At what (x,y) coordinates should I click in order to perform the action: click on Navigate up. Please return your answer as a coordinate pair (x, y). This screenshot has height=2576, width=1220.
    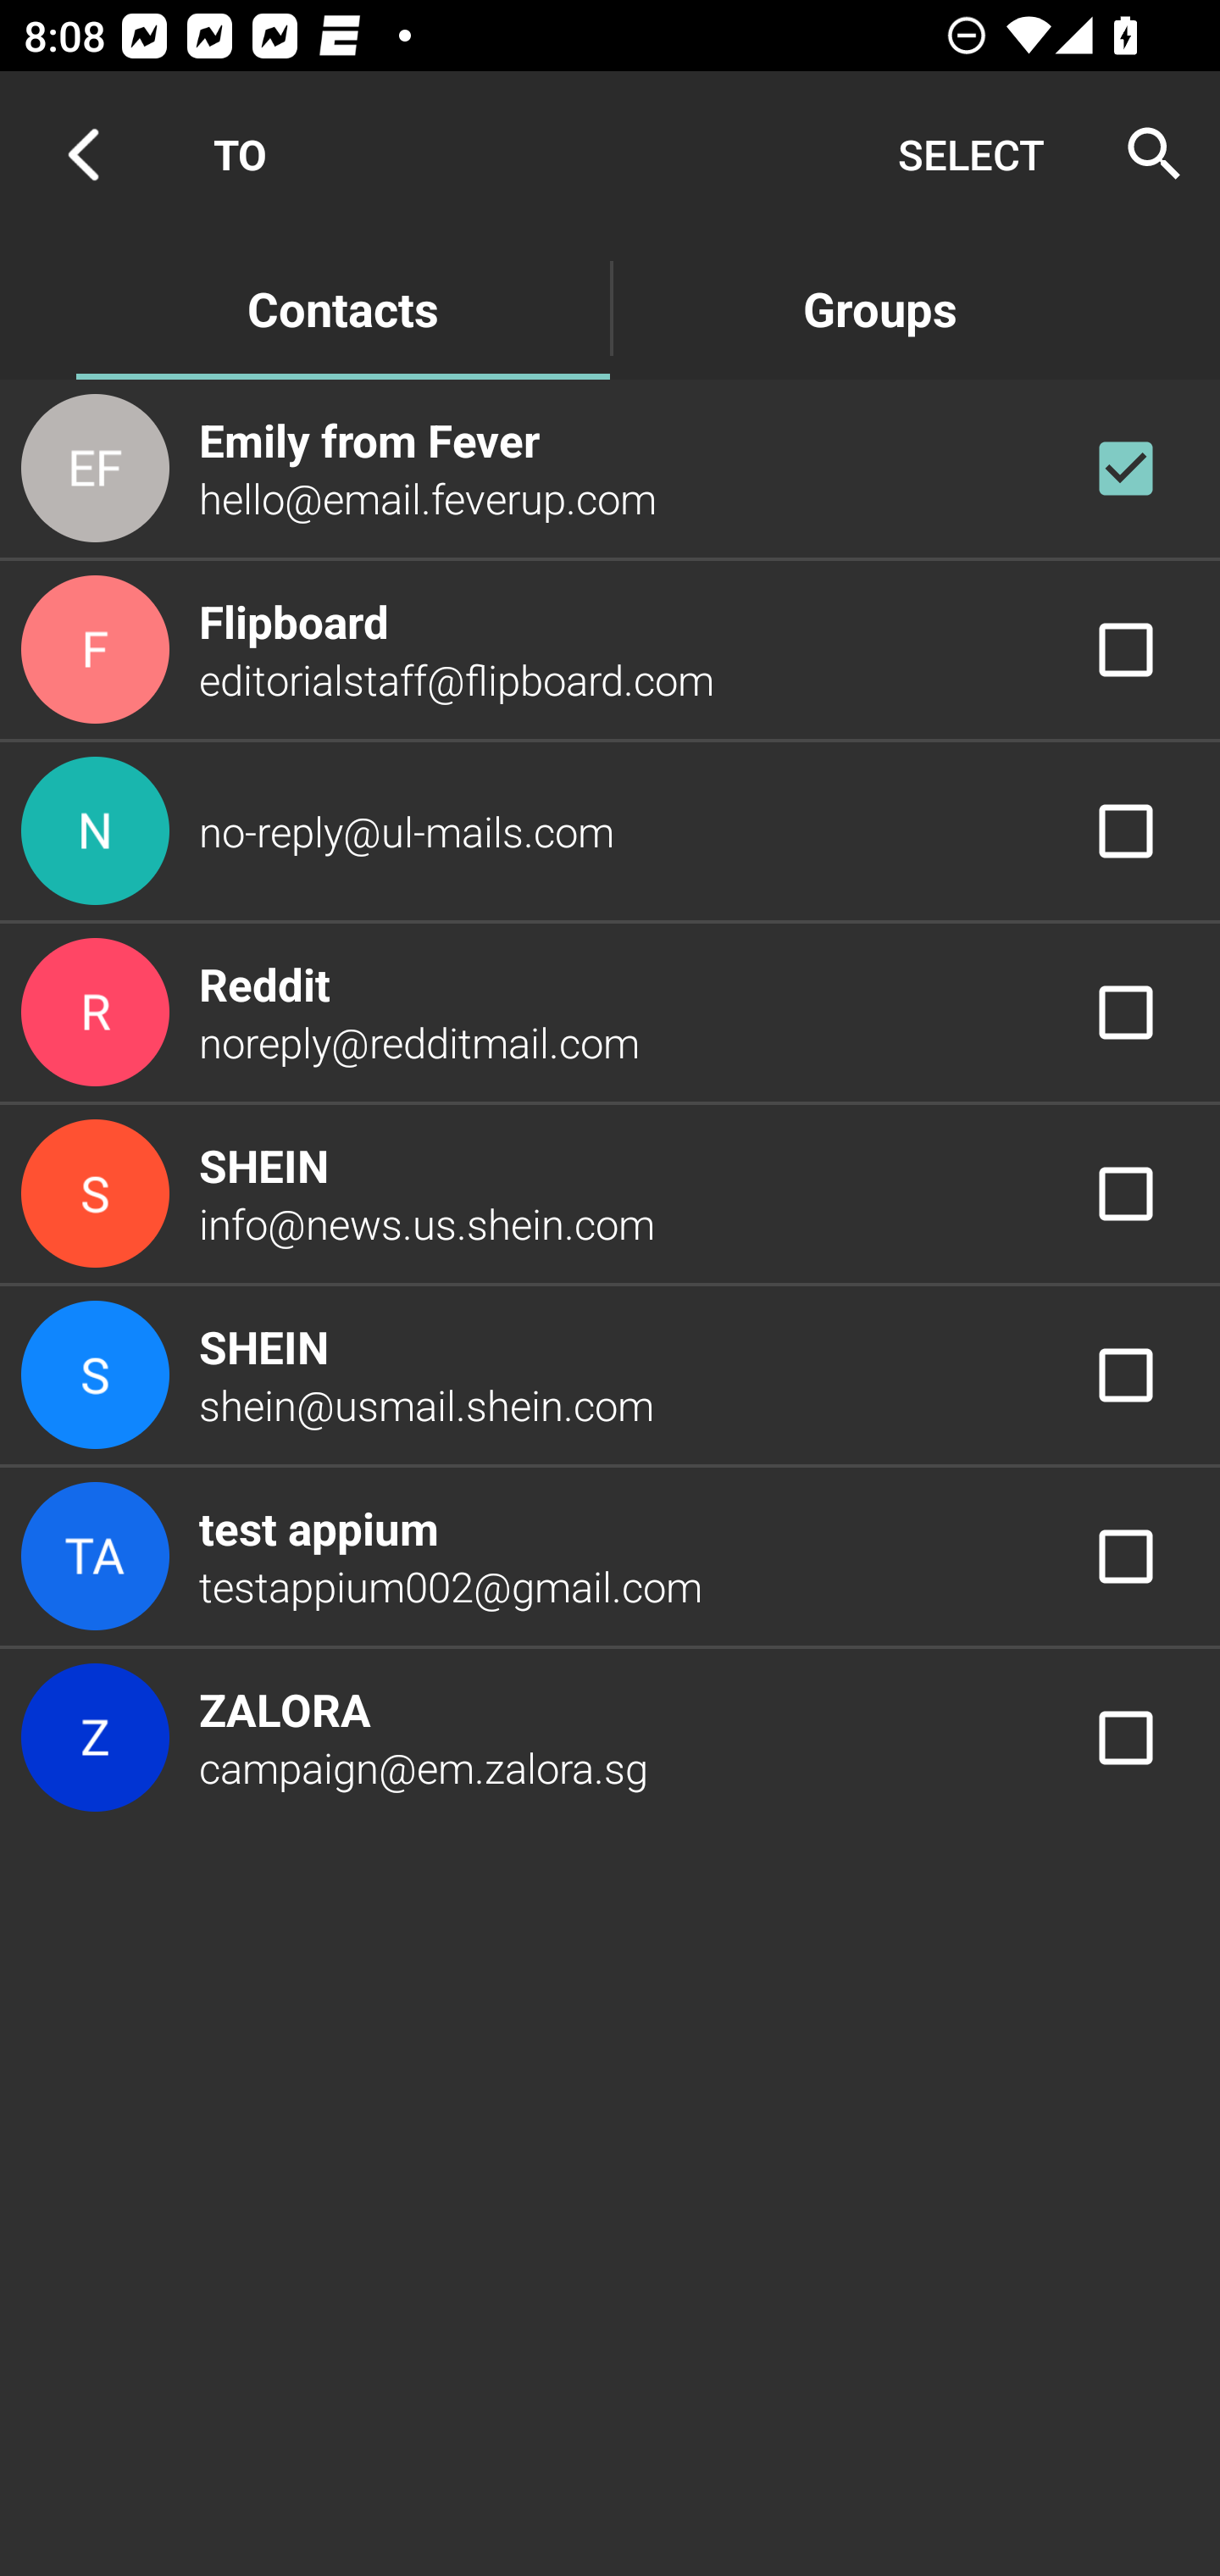
    Looking at the image, I should click on (83, 154).